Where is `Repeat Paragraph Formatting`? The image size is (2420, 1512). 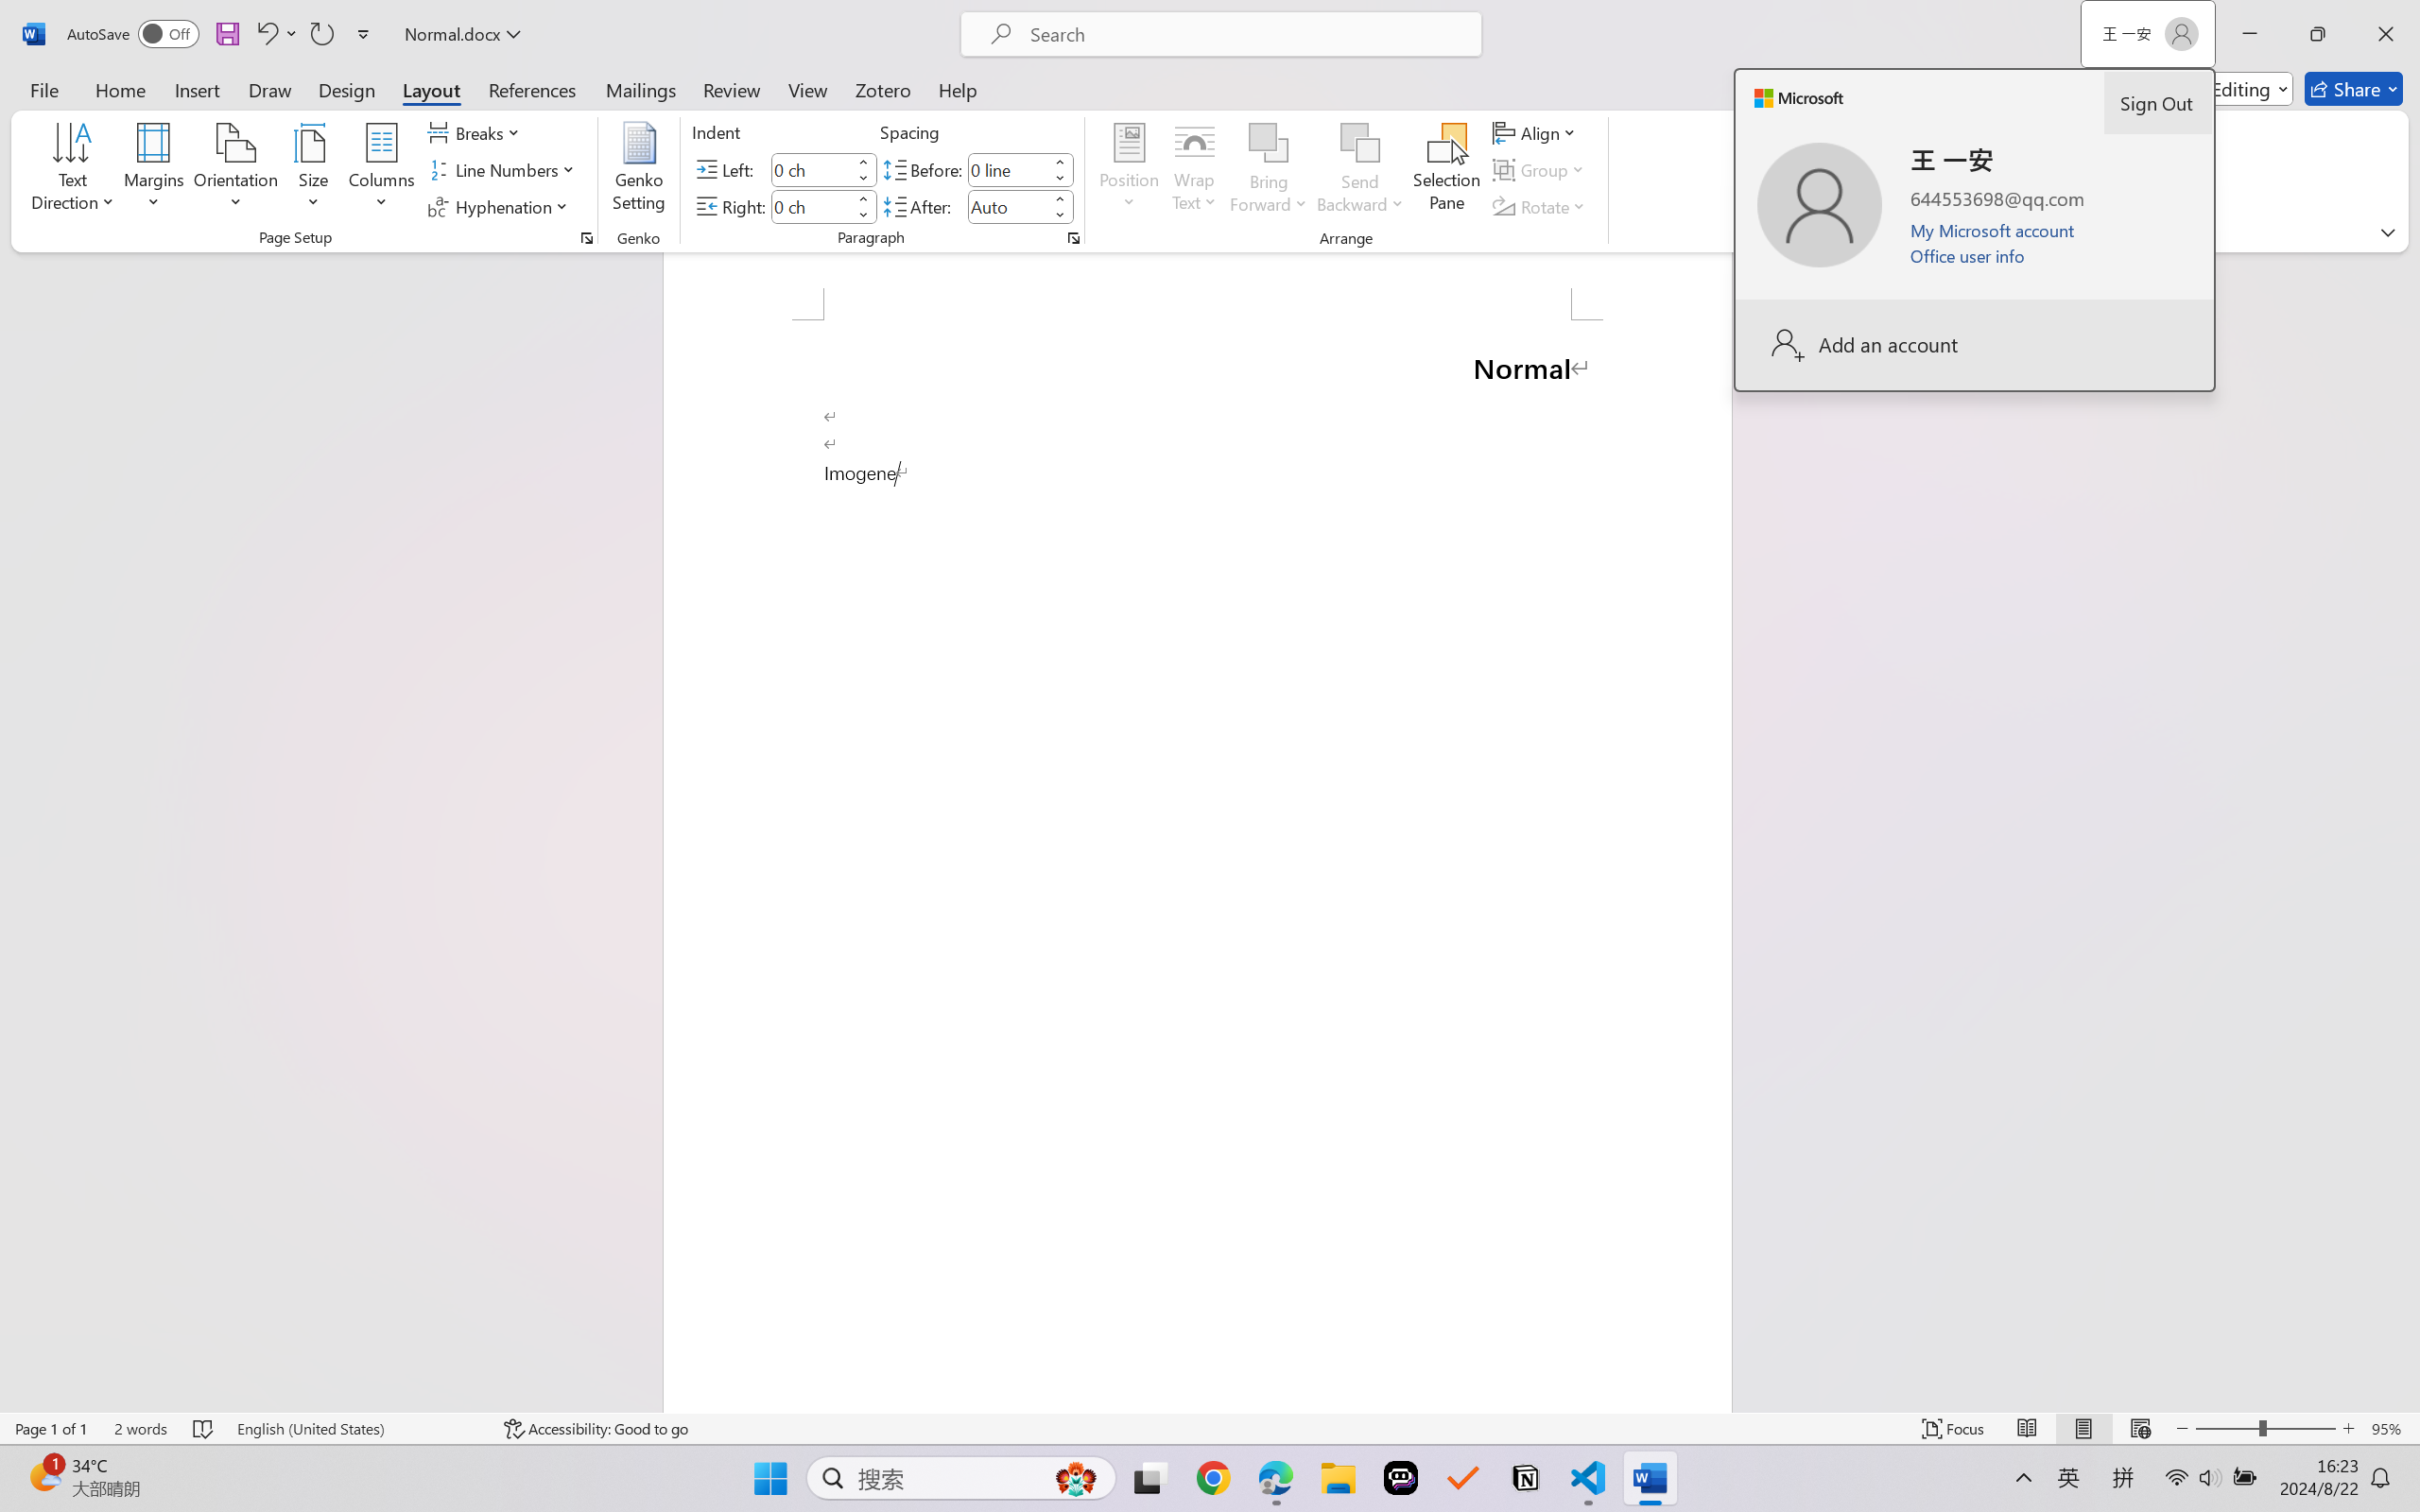 Repeat Paragraph Formatting is located at coordinates (321, 34).